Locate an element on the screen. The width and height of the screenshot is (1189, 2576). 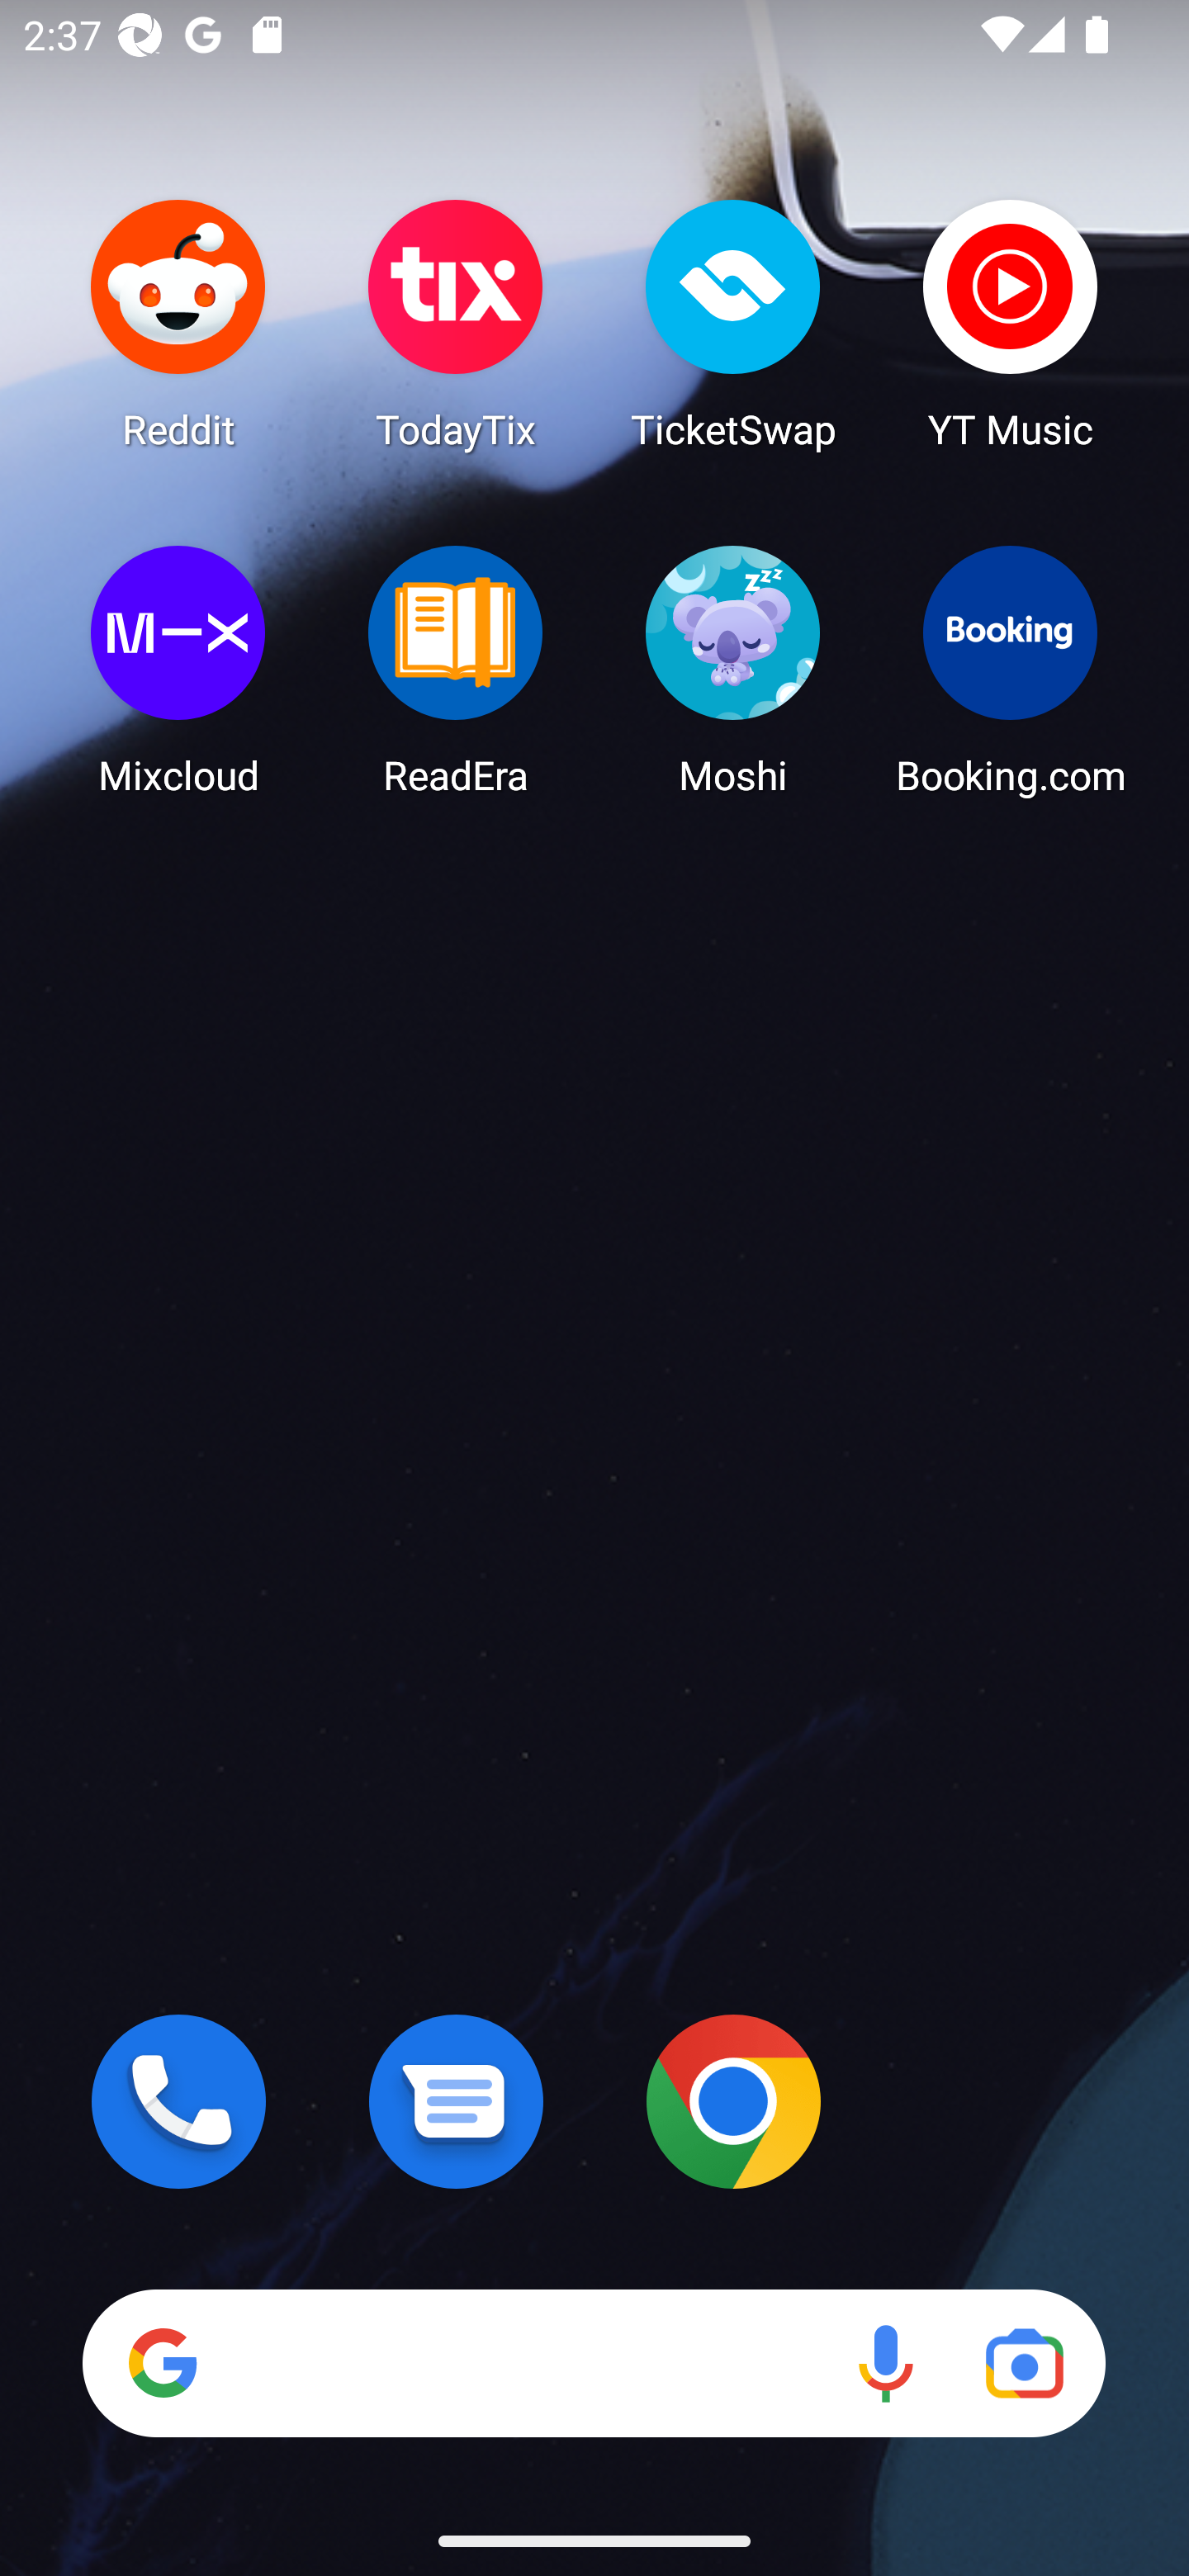
Phone is located at coordinates (178, 2101).